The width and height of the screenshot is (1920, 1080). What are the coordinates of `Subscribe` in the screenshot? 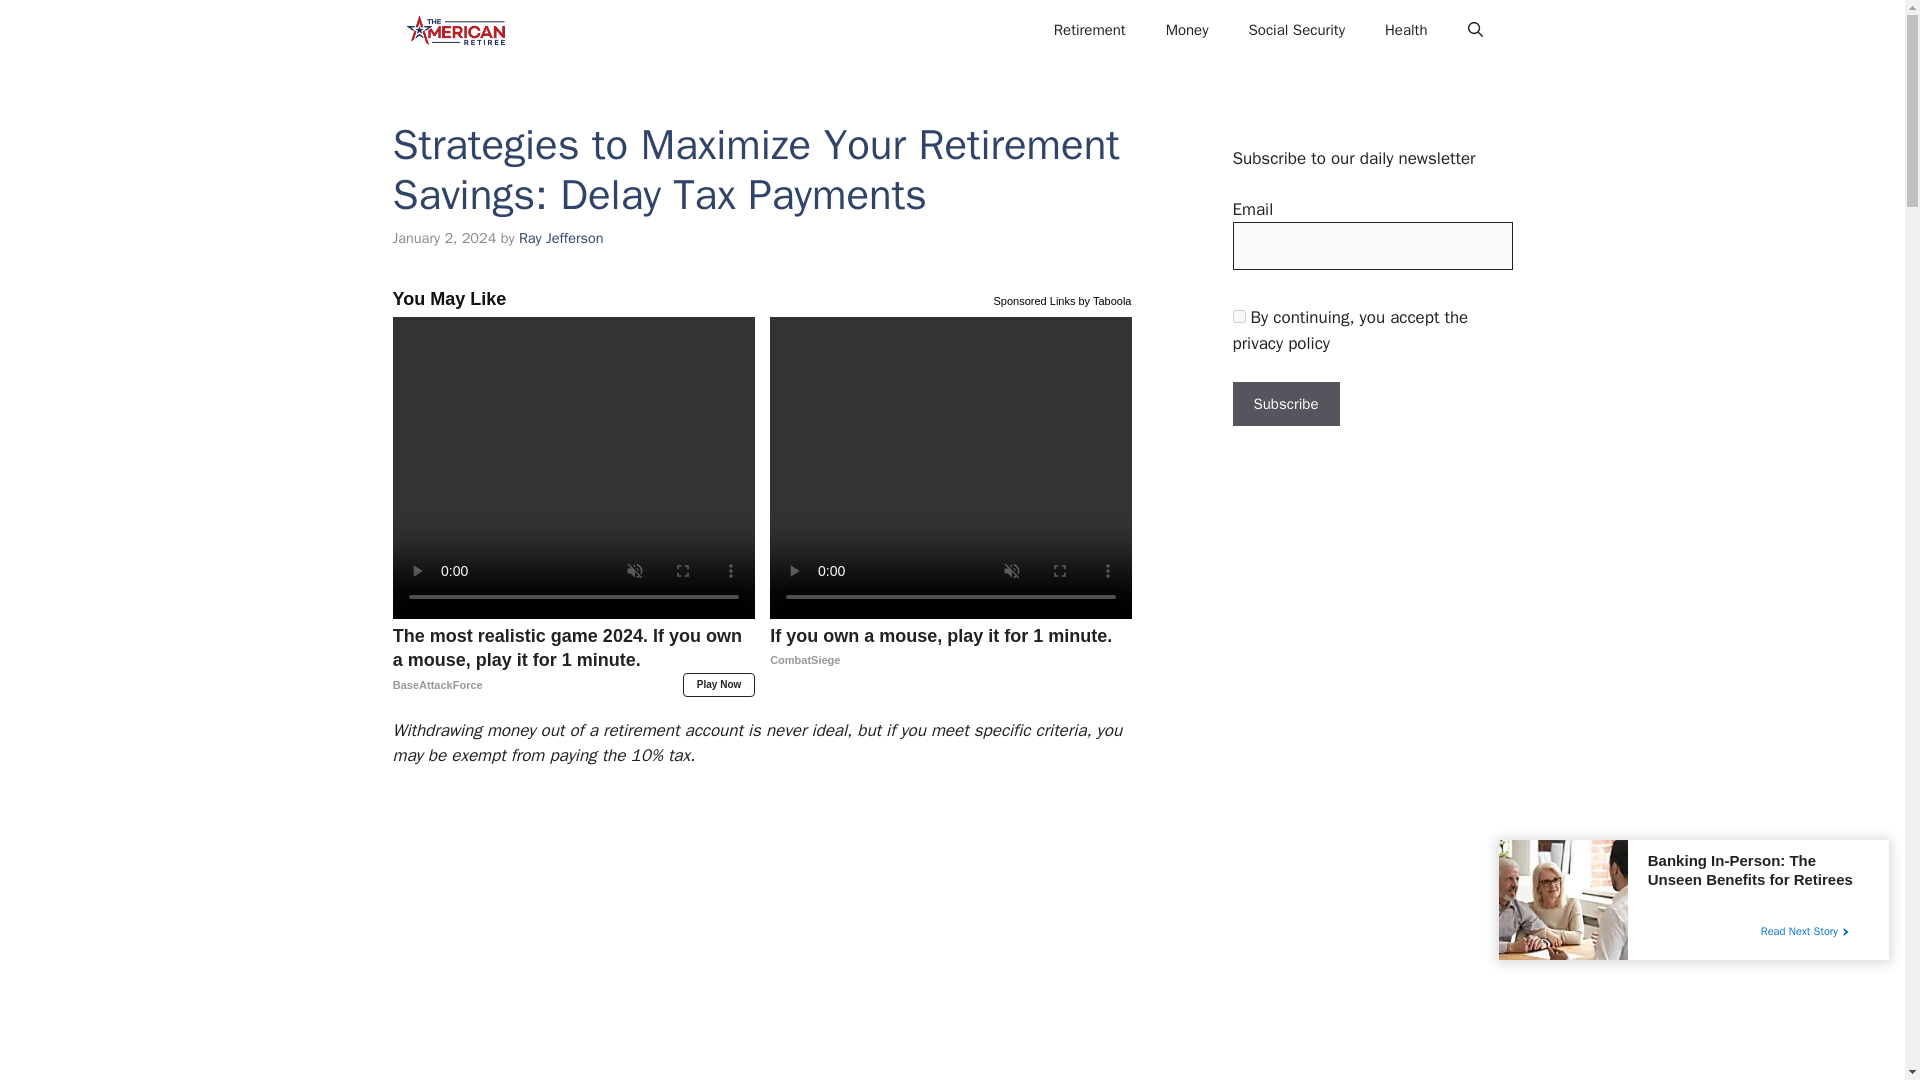 It's located at (1285, 404).